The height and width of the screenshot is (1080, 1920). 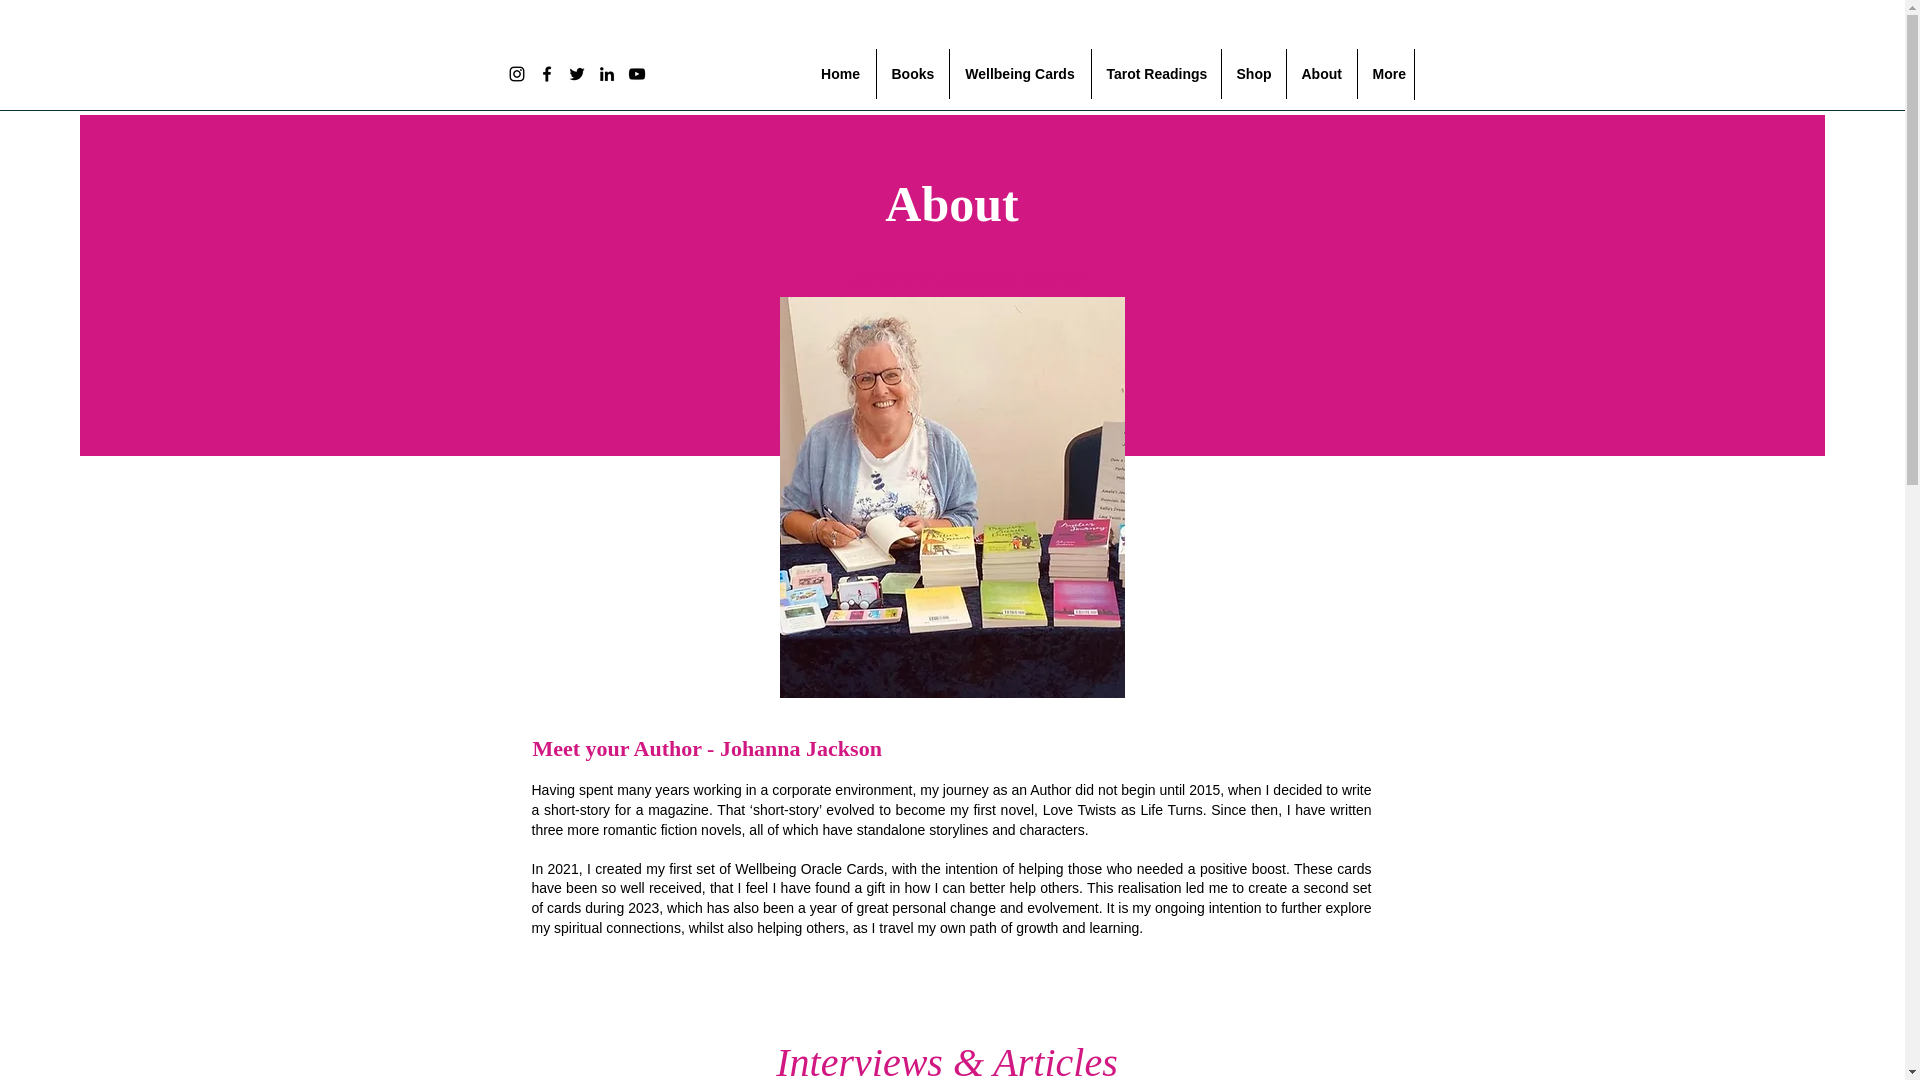 I want to click on Home, so click(x=840, y=74).